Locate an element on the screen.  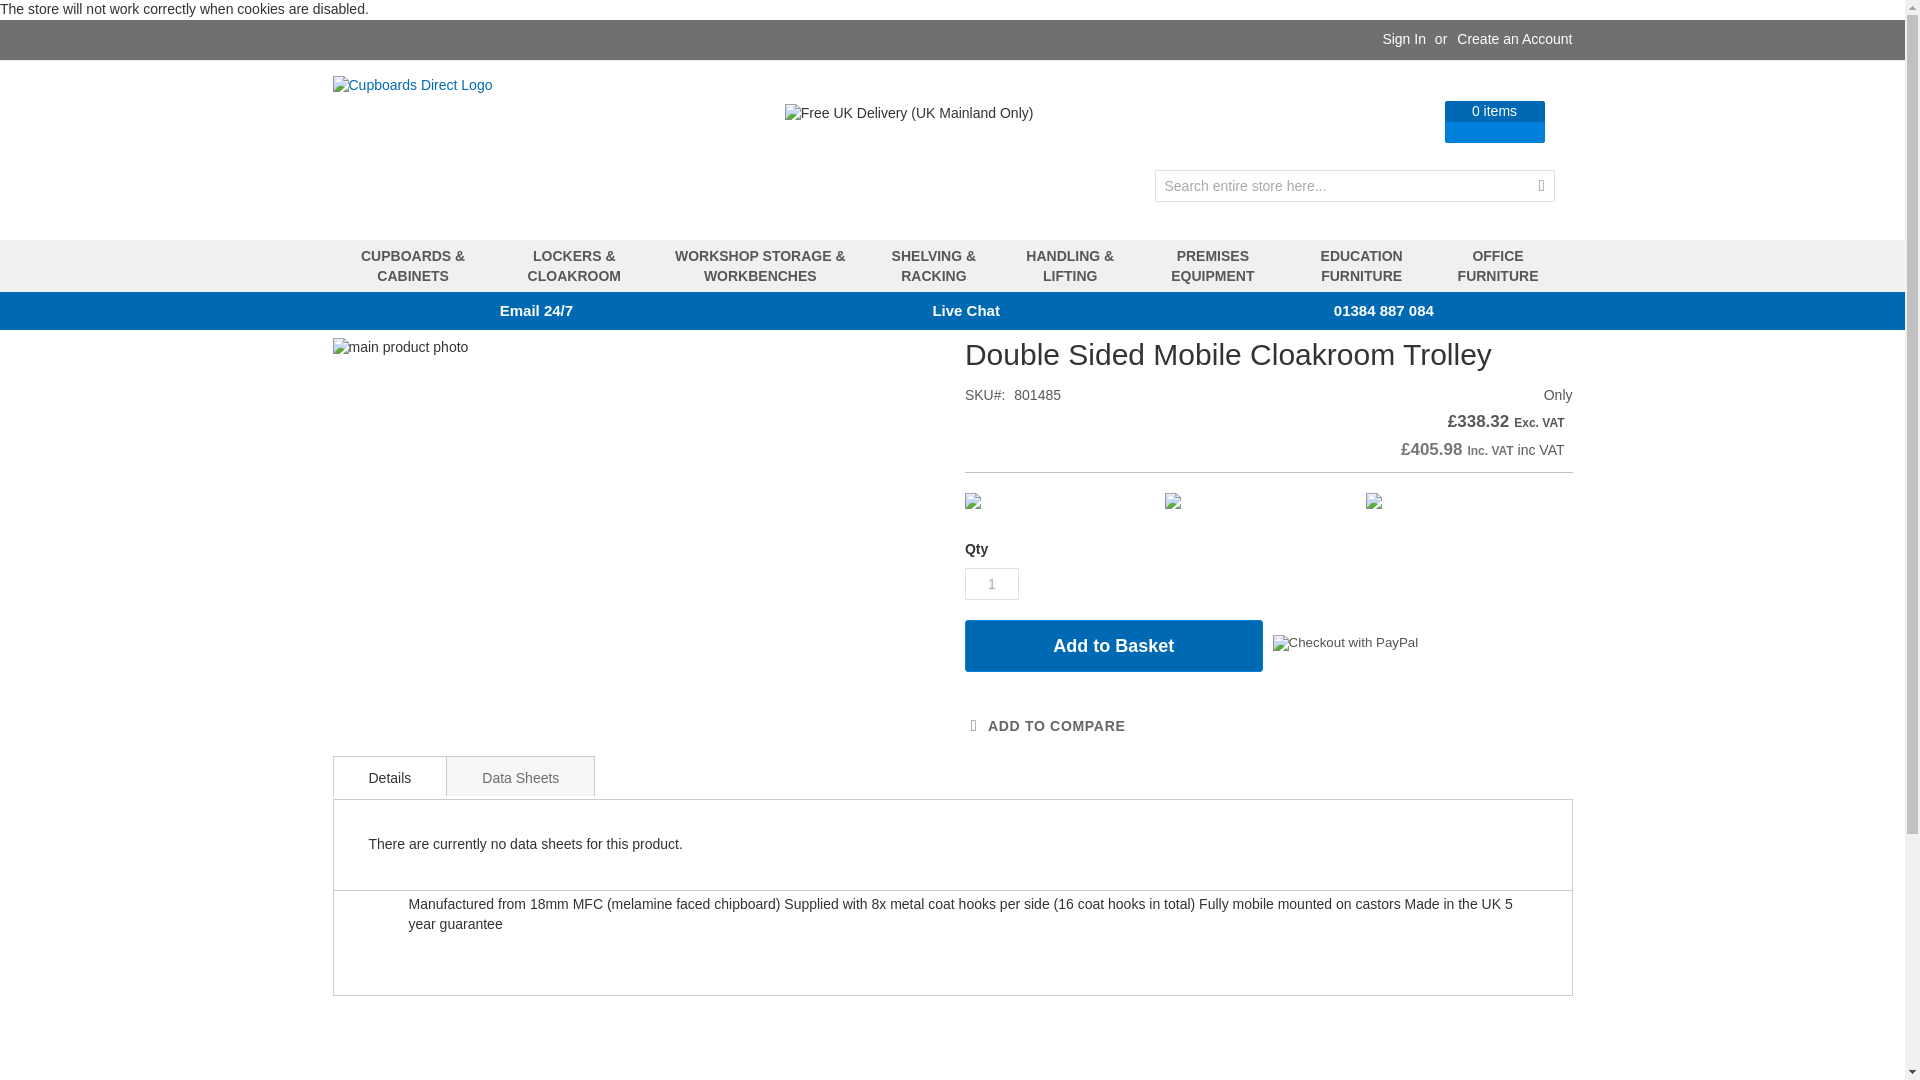
Cupboards Direct Logo is located at coordinates (482, 150).